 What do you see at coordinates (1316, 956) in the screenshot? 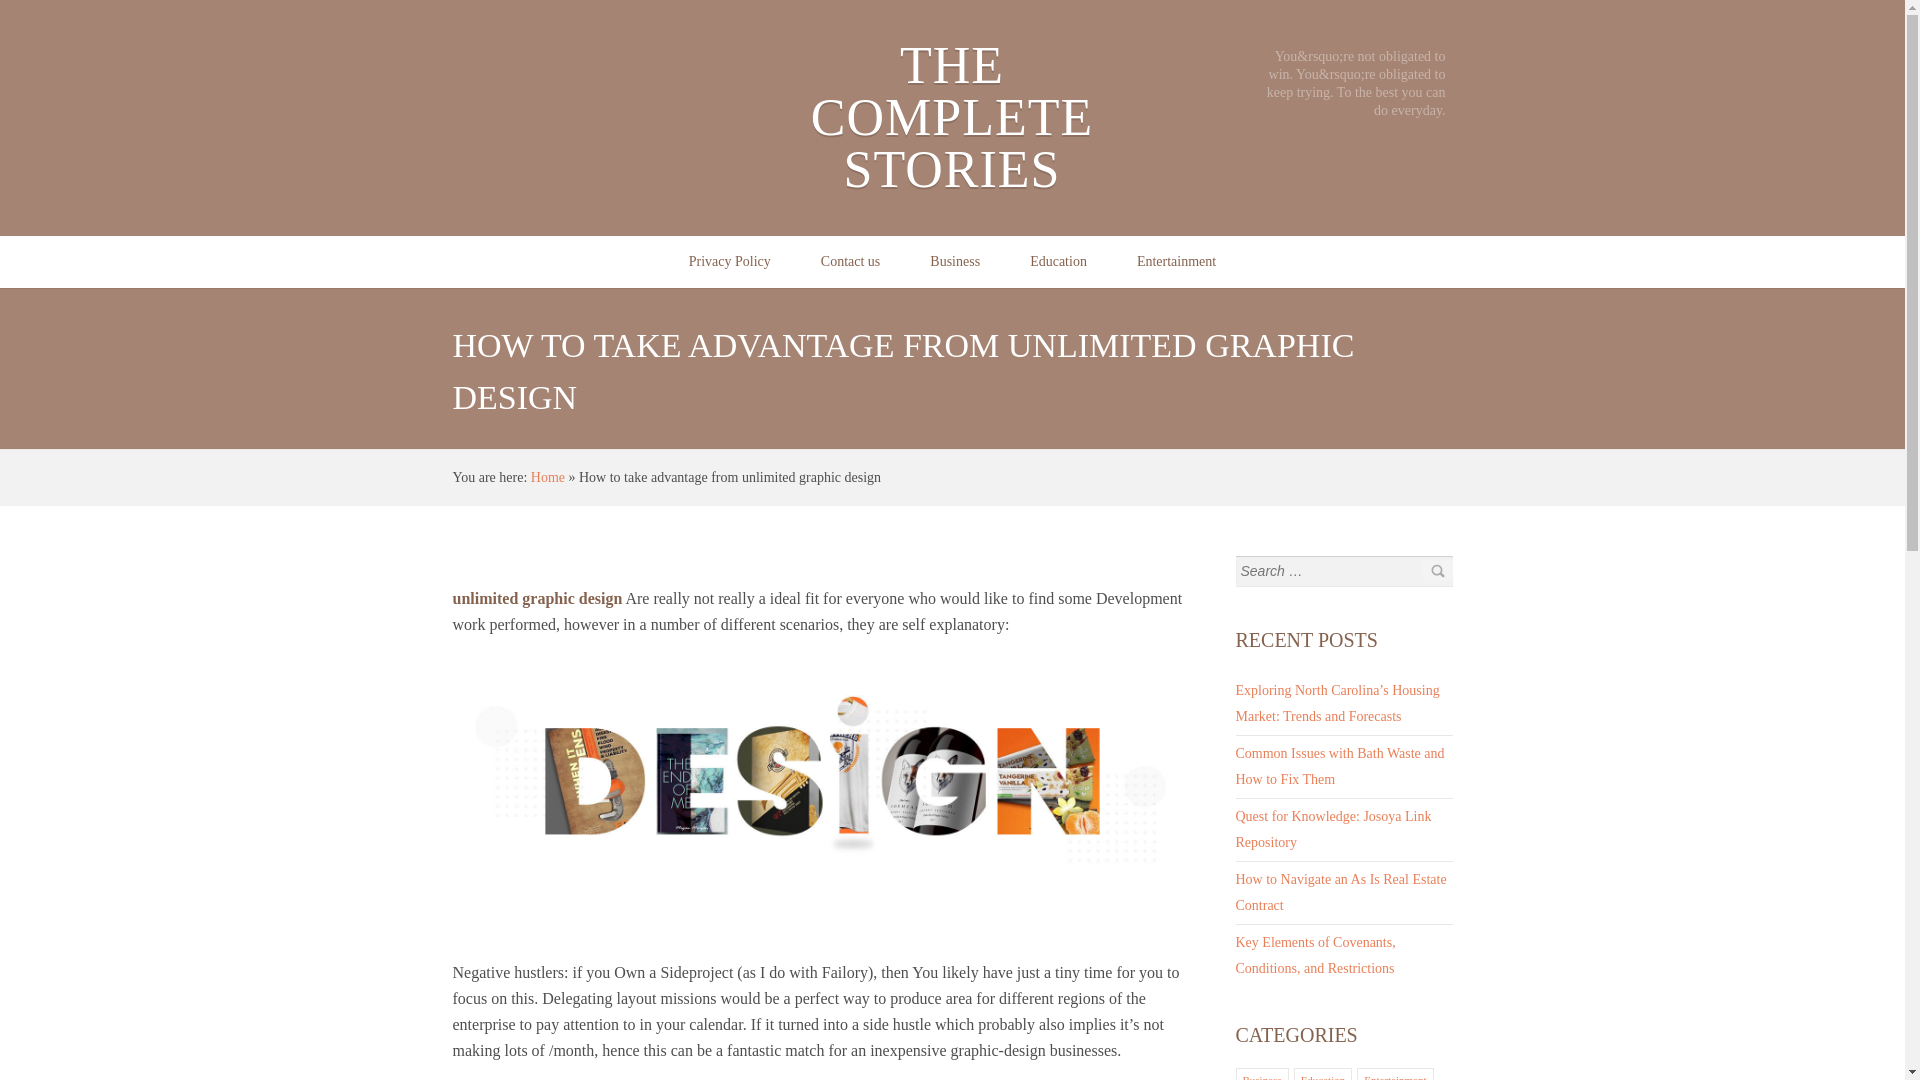
I see `Key Elements of Covenants, Conditions, and Restrictions` at bounding box center [1316, 956].